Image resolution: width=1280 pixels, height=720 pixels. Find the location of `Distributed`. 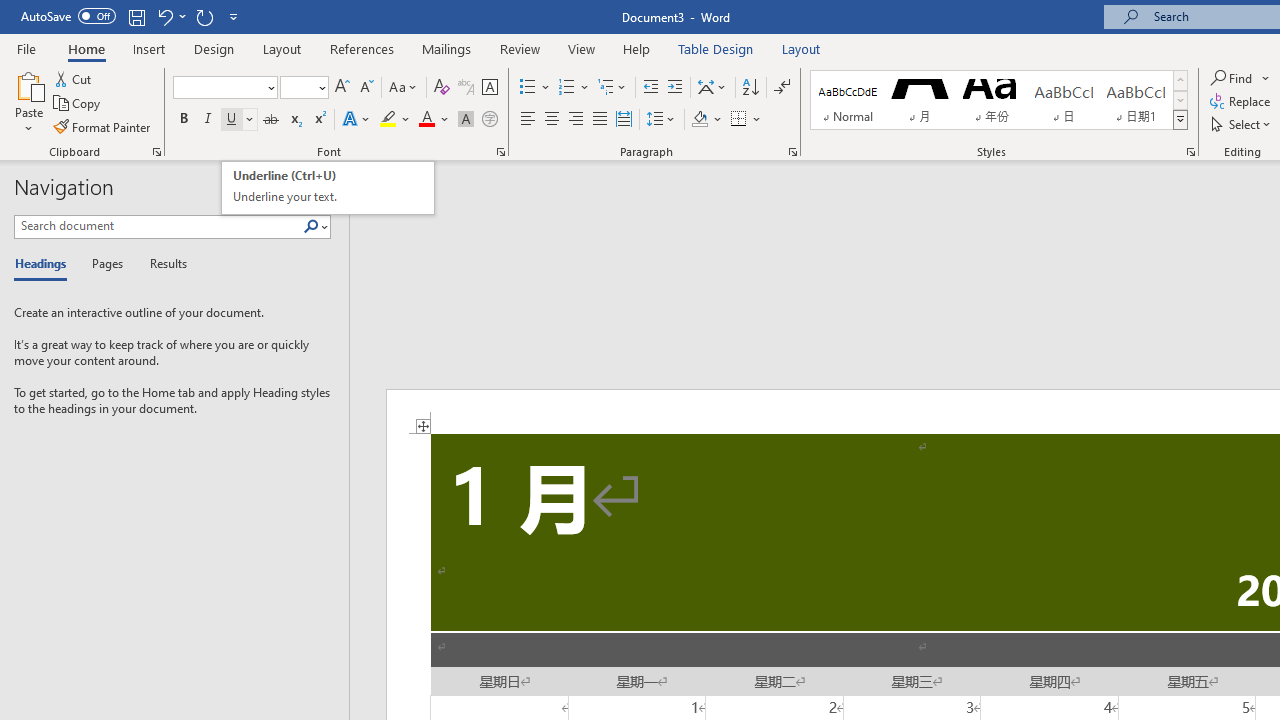

Distributed is located at coordinates (624, 120).